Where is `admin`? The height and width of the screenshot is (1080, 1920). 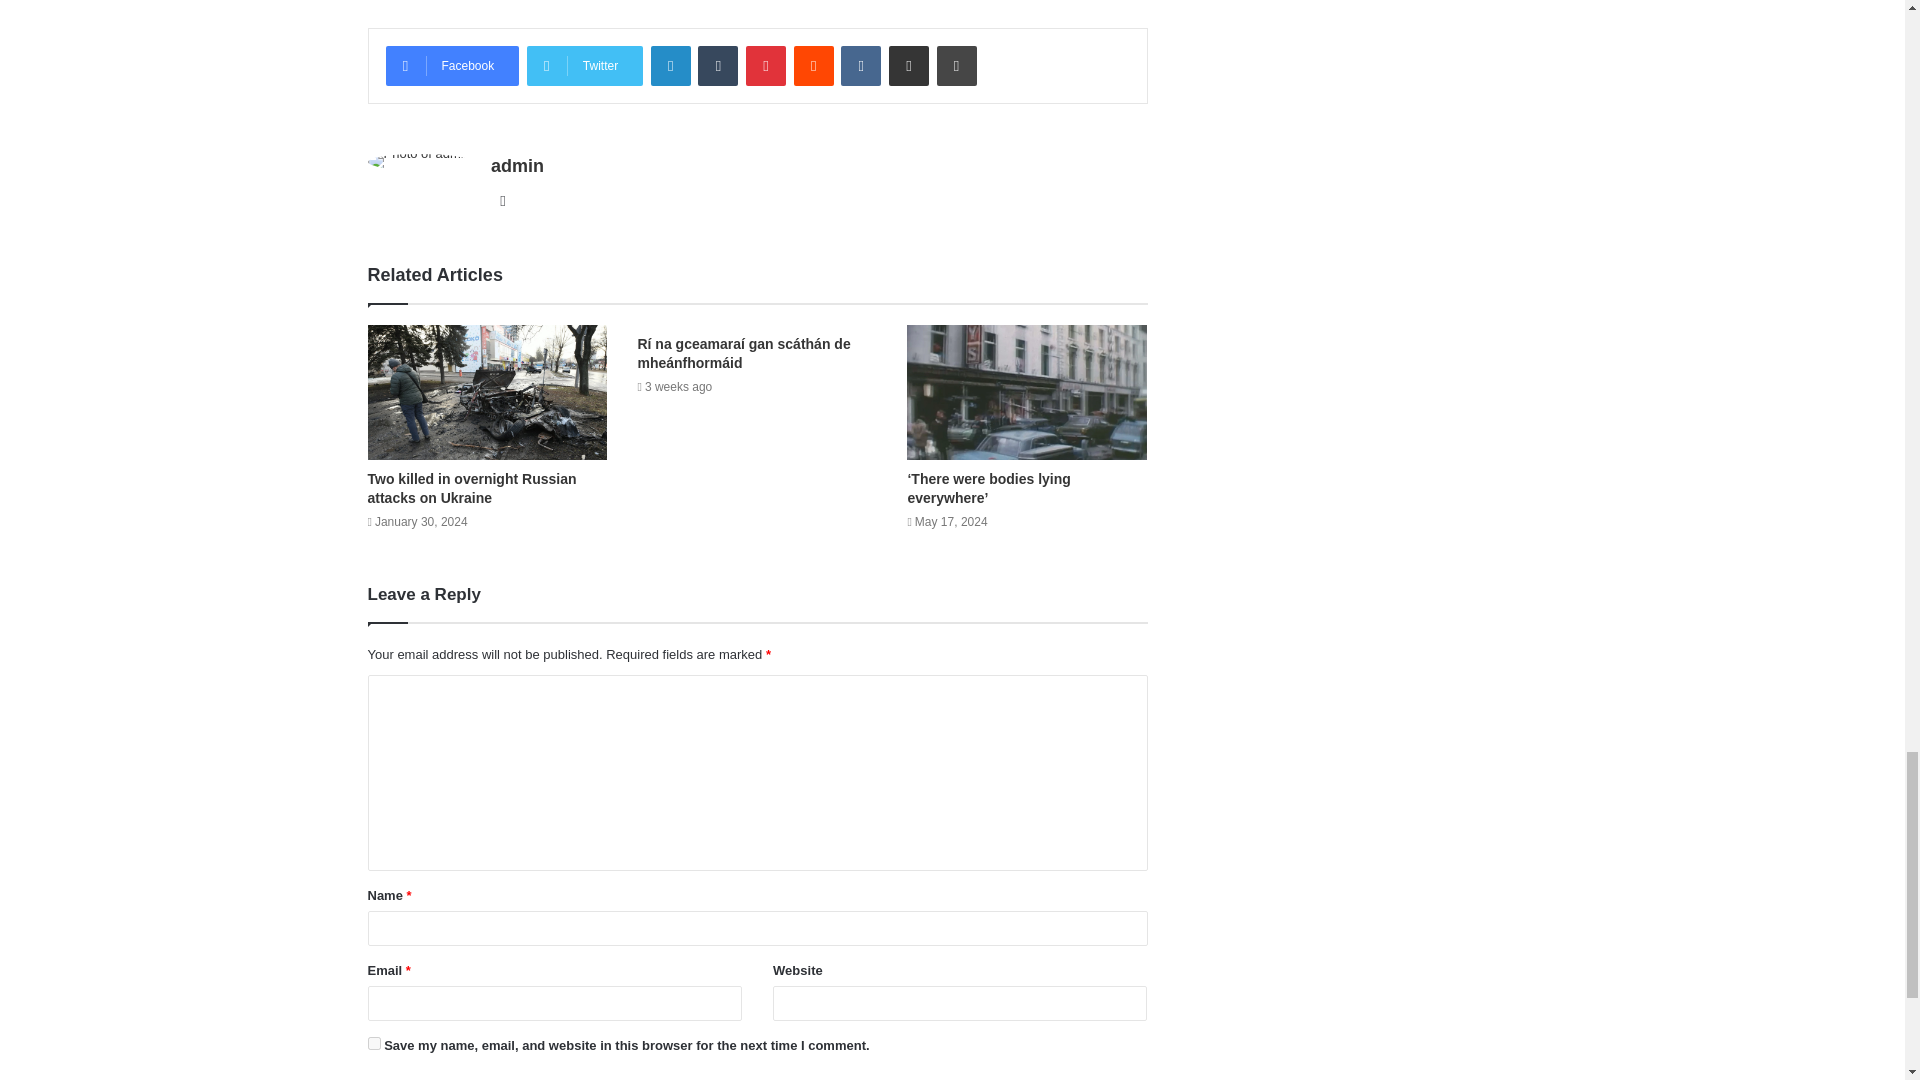 admin is located at coordinates (517, 166).